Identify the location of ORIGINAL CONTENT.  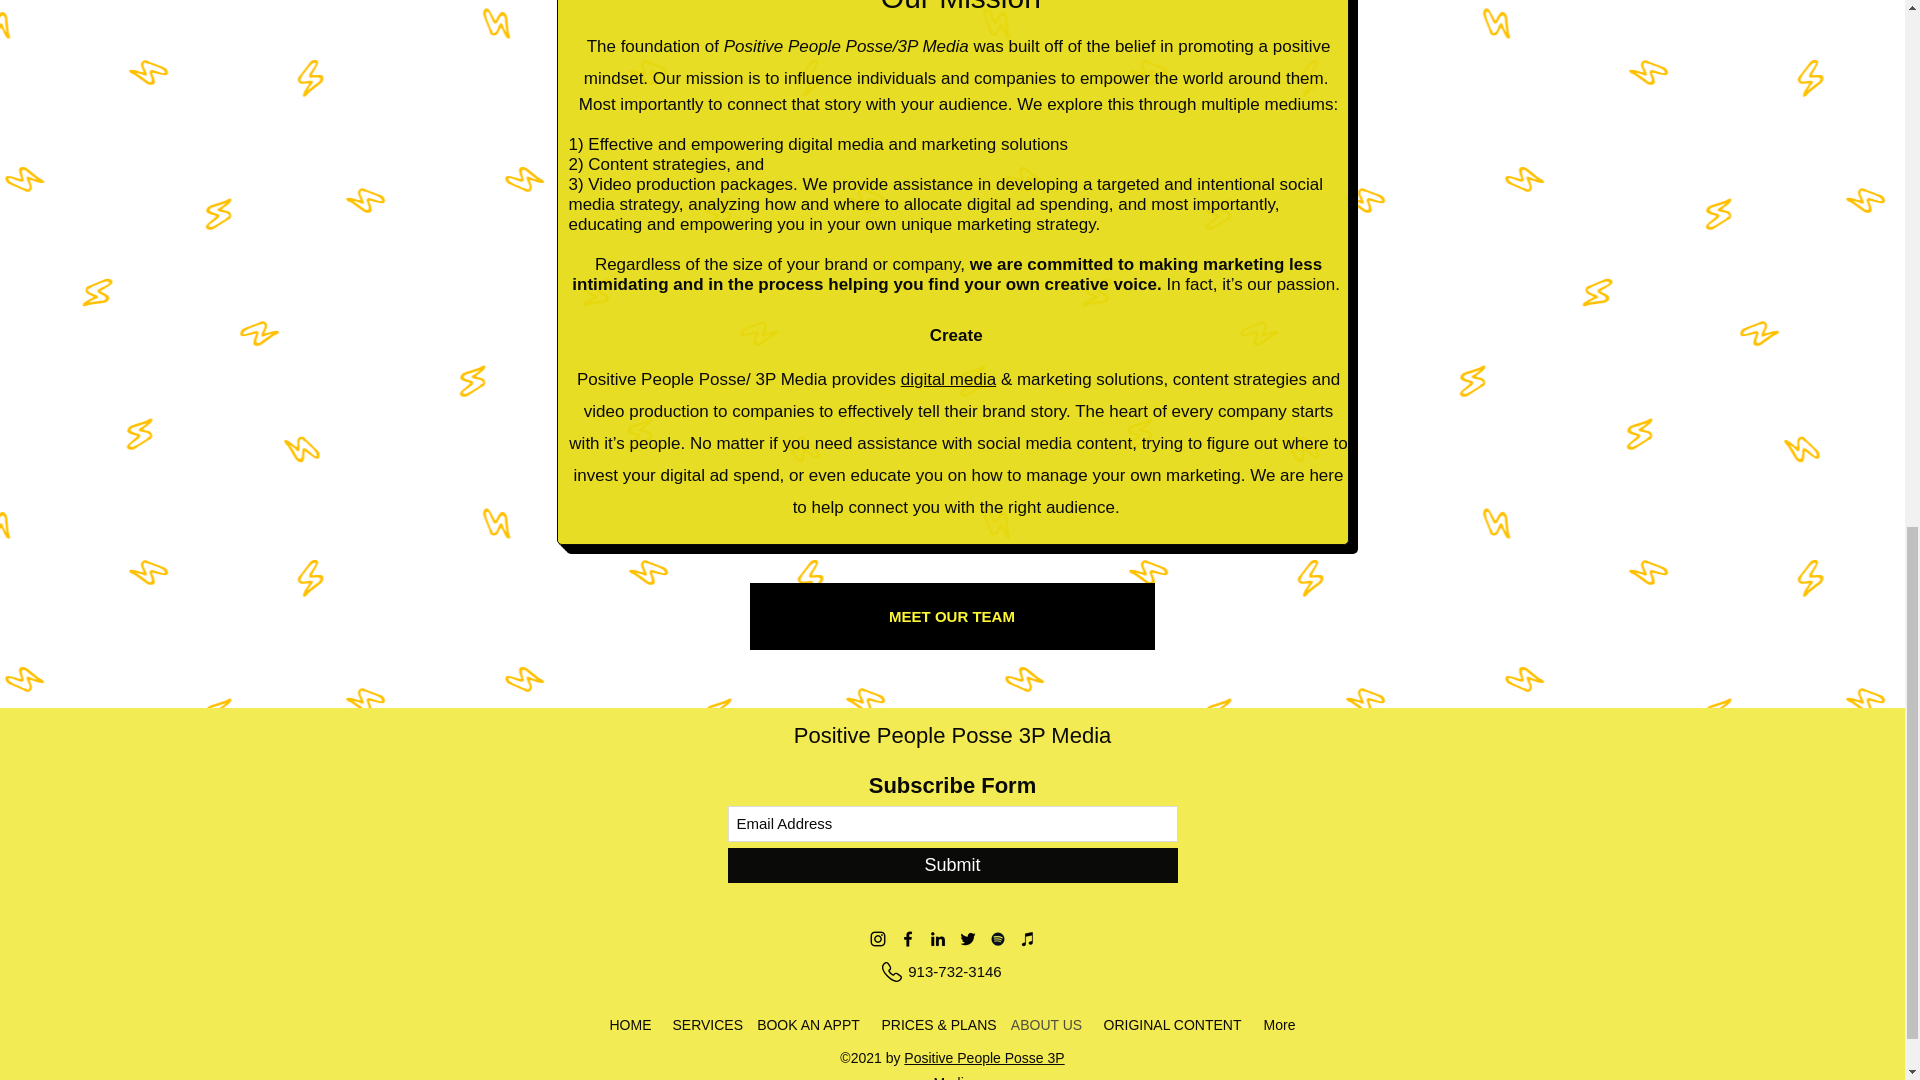
(1172, 1026).